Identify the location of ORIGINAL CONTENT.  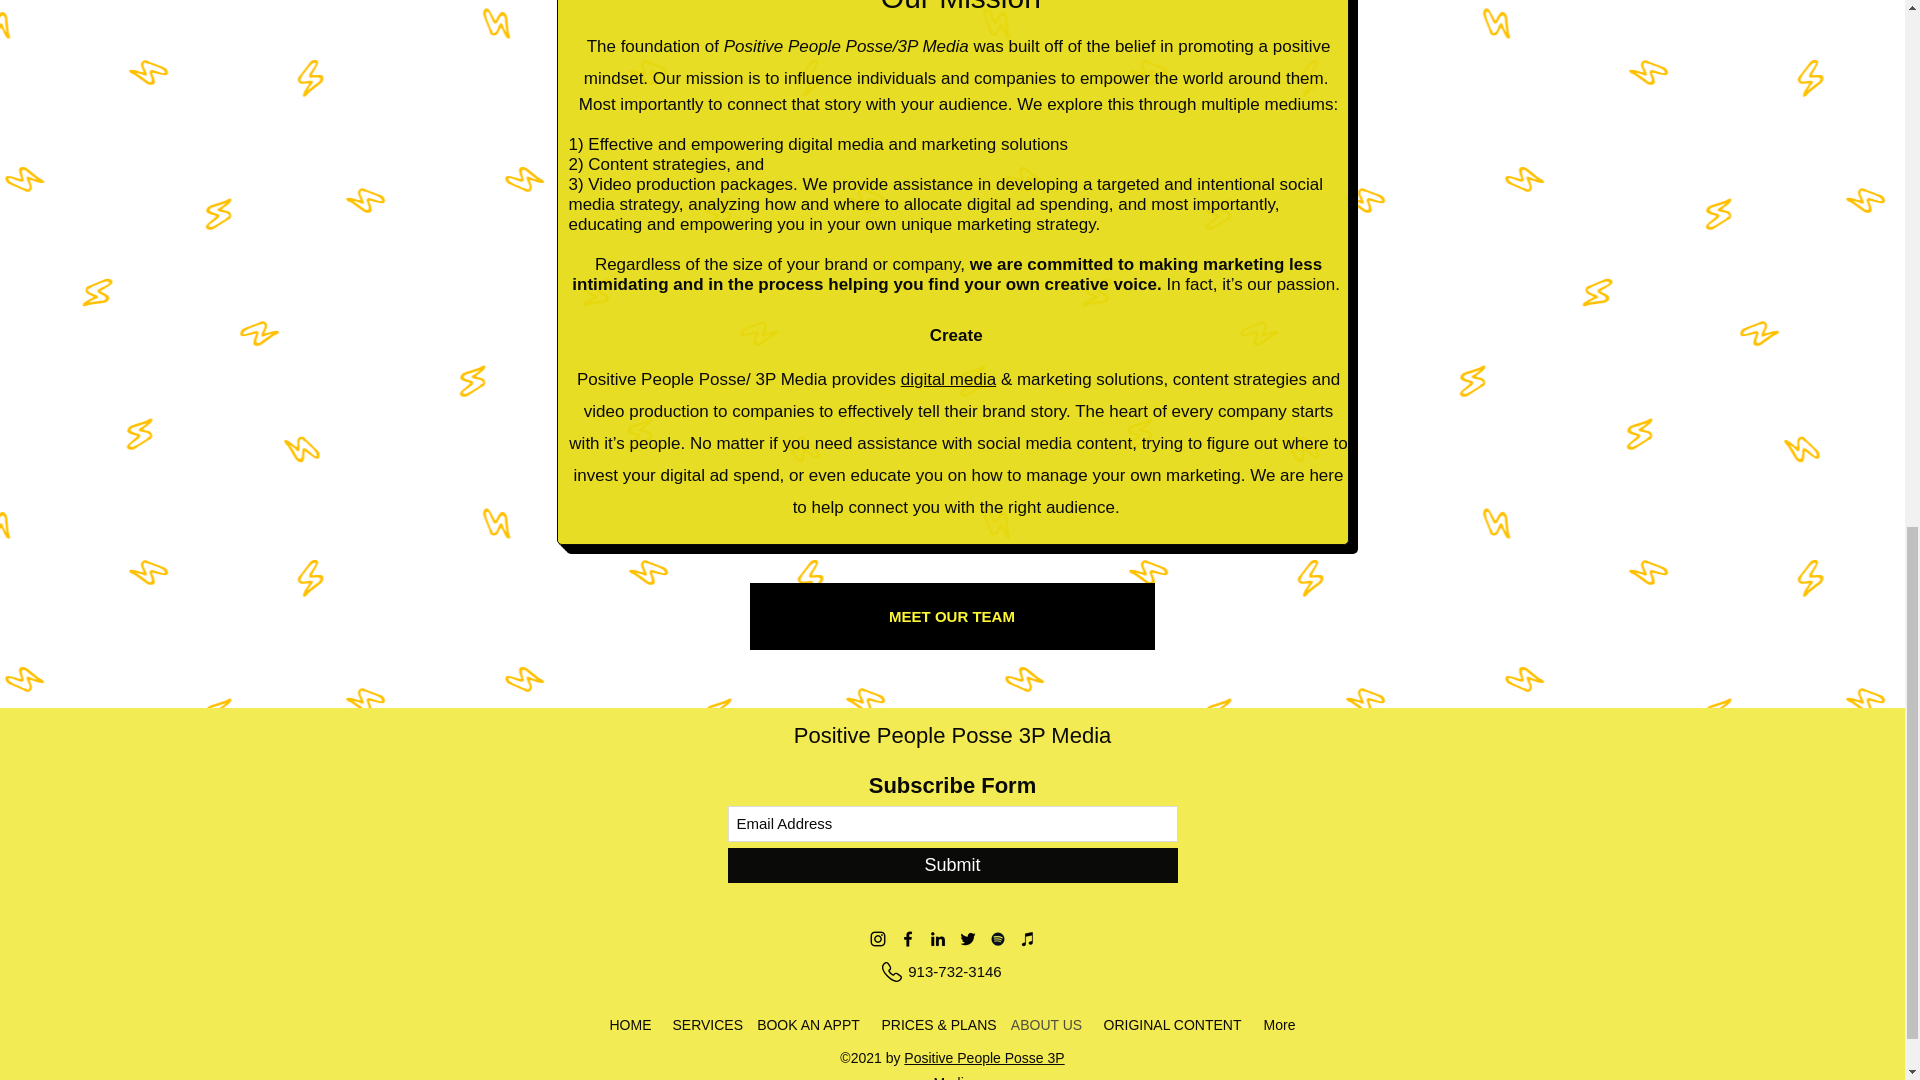
(1172, 1026).